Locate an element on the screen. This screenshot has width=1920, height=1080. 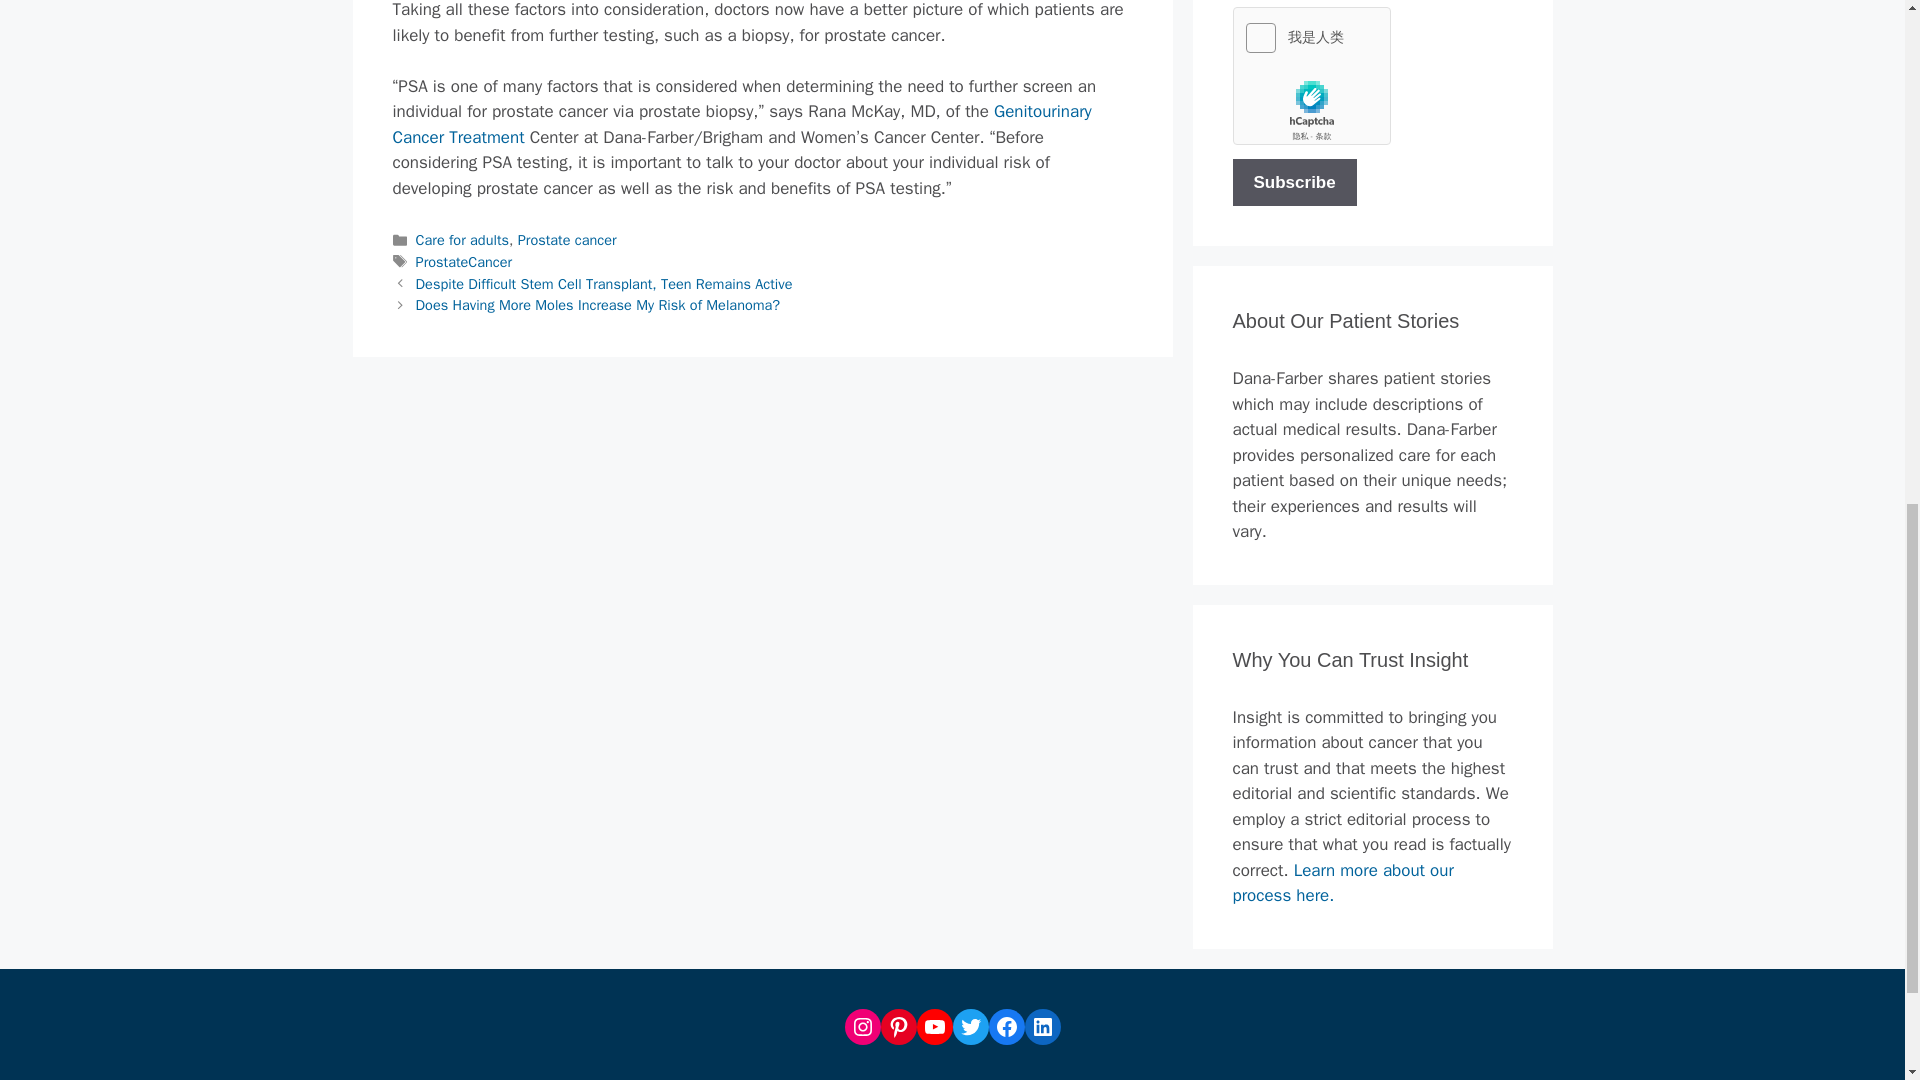
Care for adults is located at coordinates (462, 240).